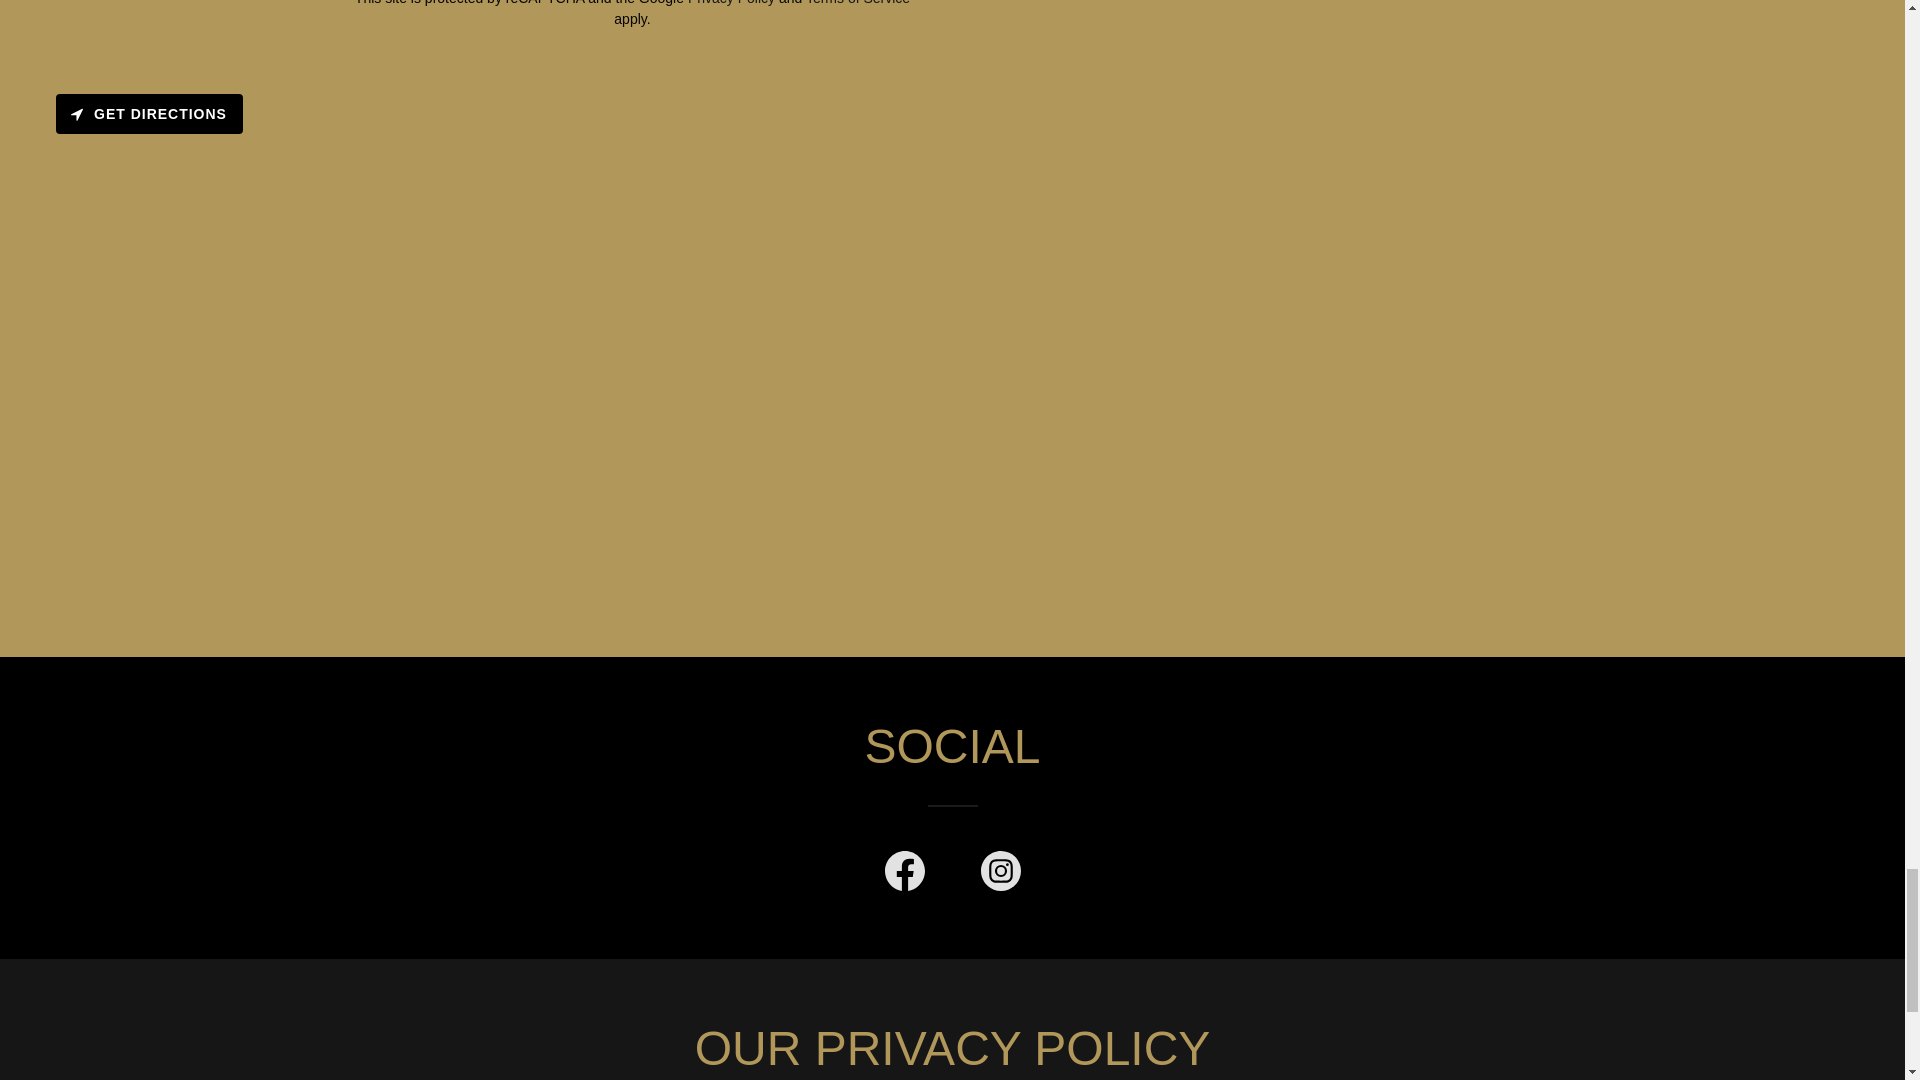 The height and width of the screenshot is (1080, 1920). Describe the element at coordinates (149, 113) in the screenshot. I see `GET DIRECTIONS` at that location.